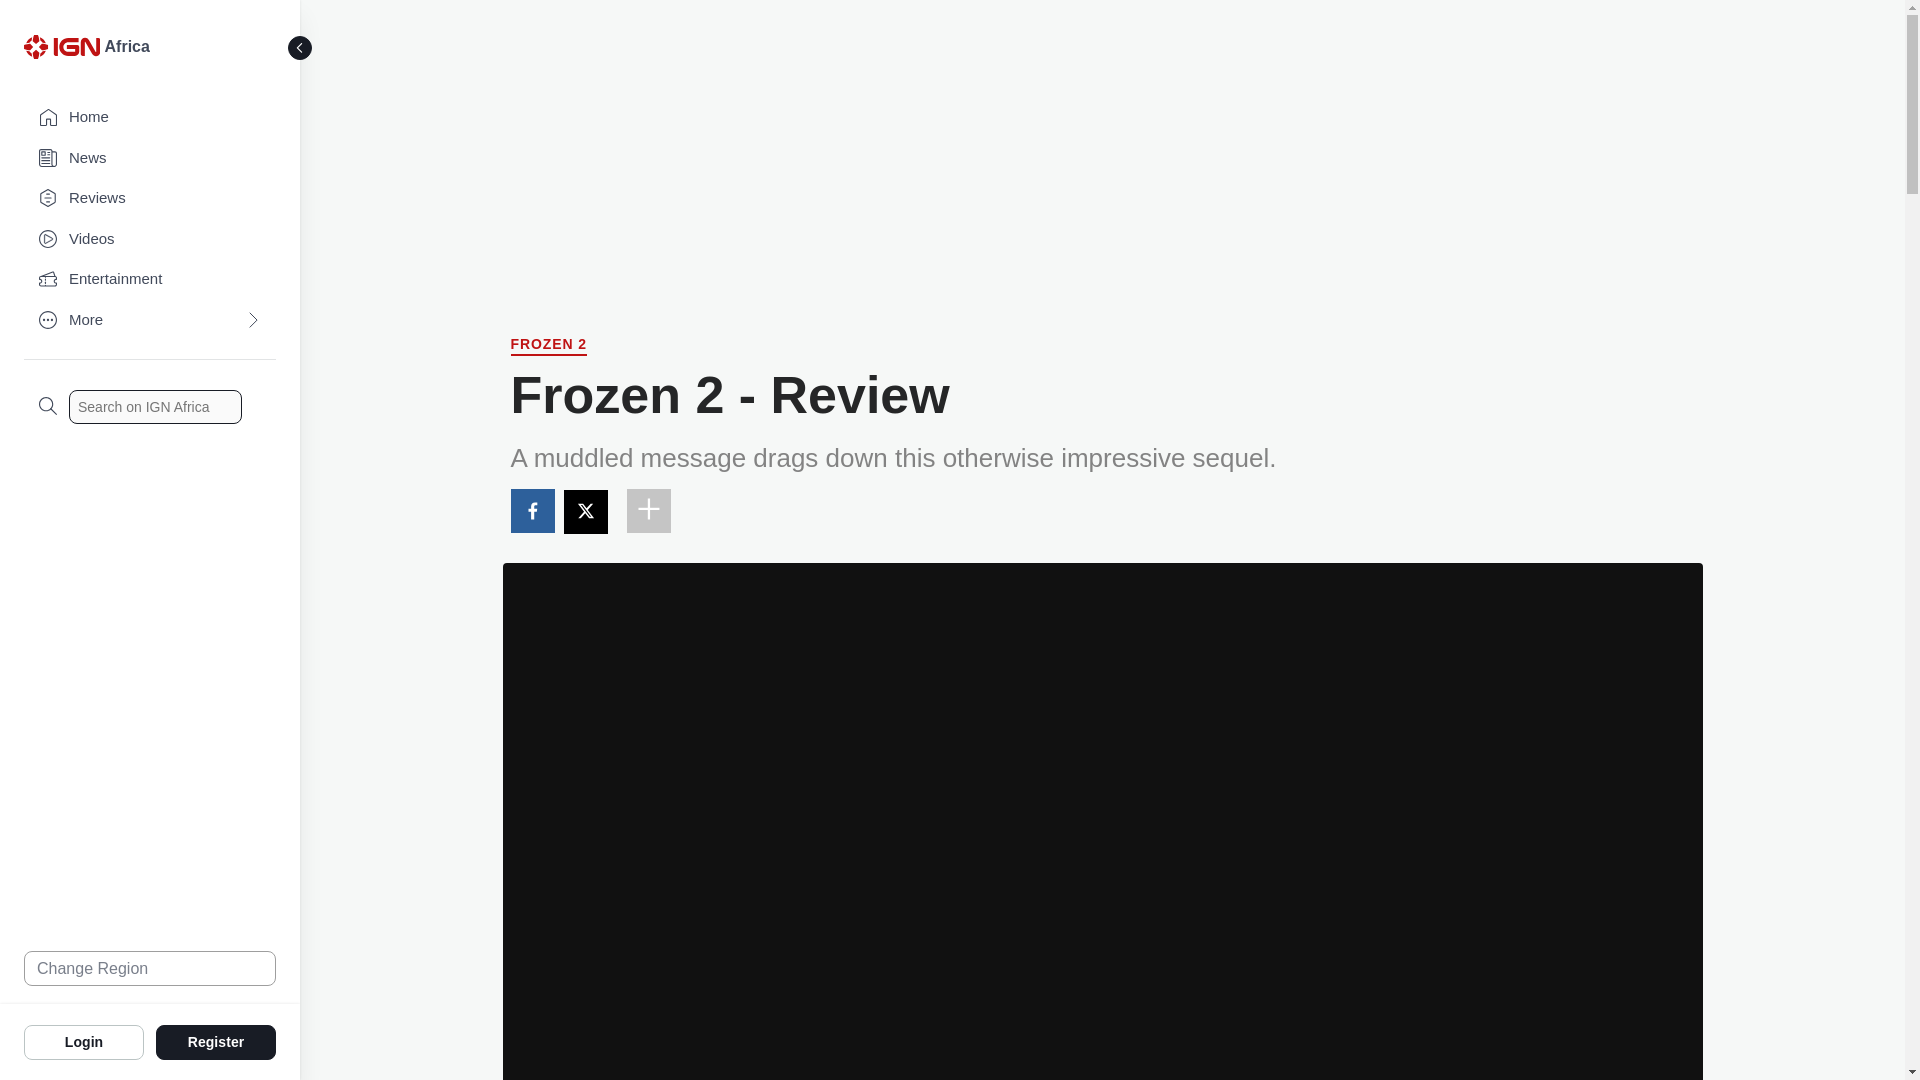  I want to click on IGN Logo, so click(64, 52).